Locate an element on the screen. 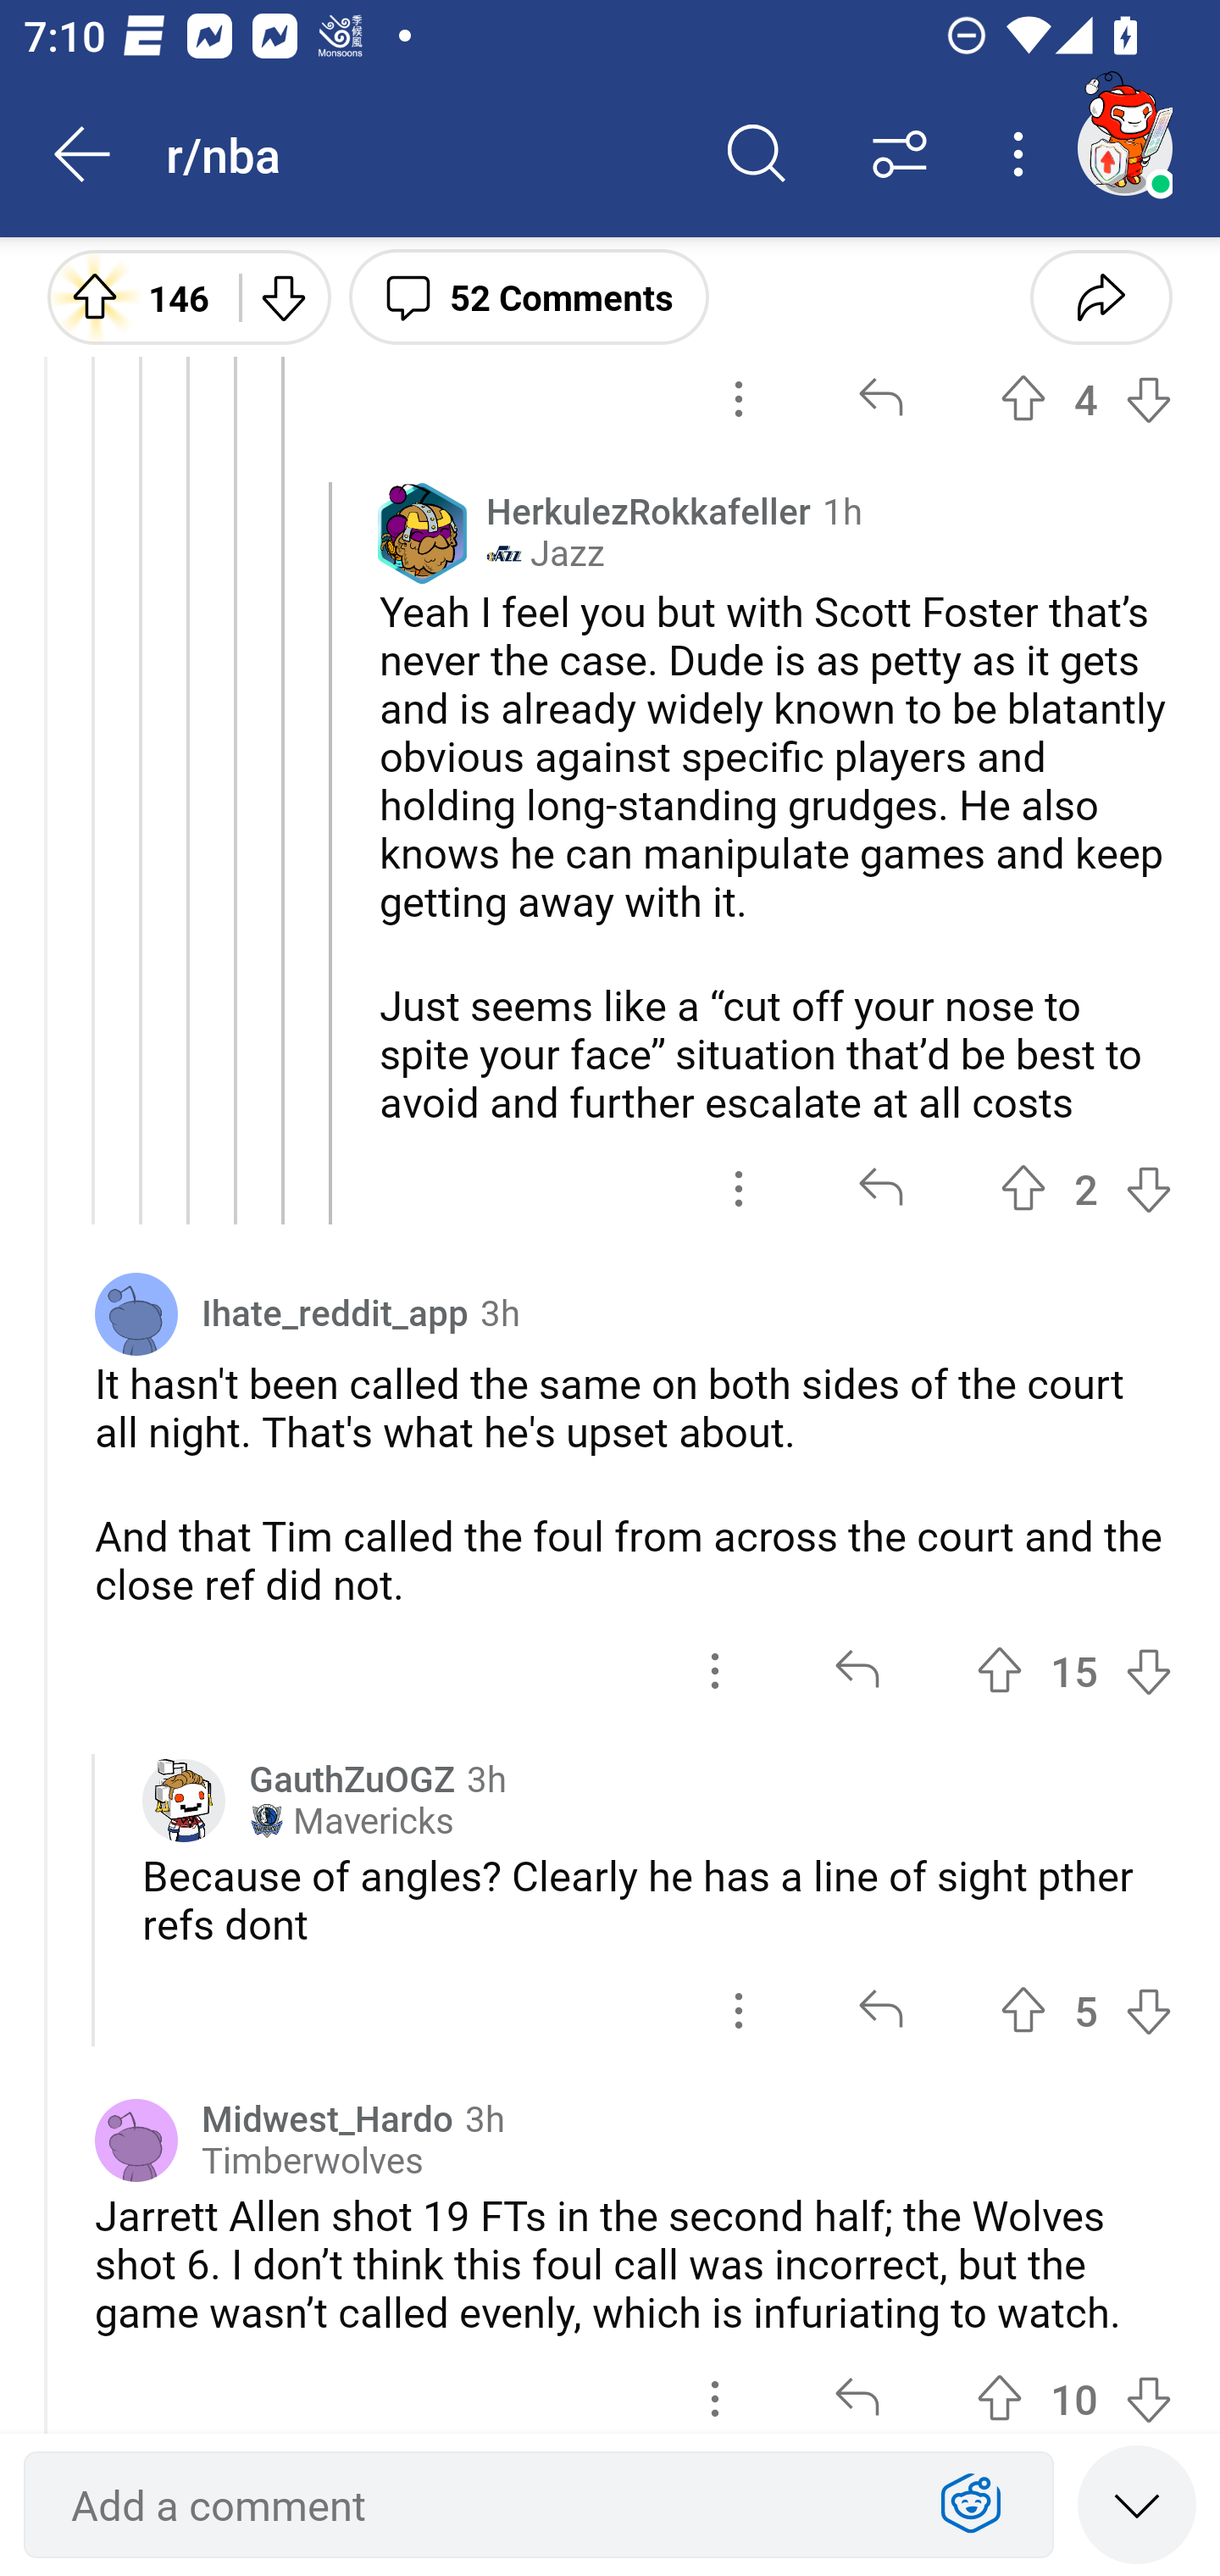  options is located at coordinates (715, 1671).